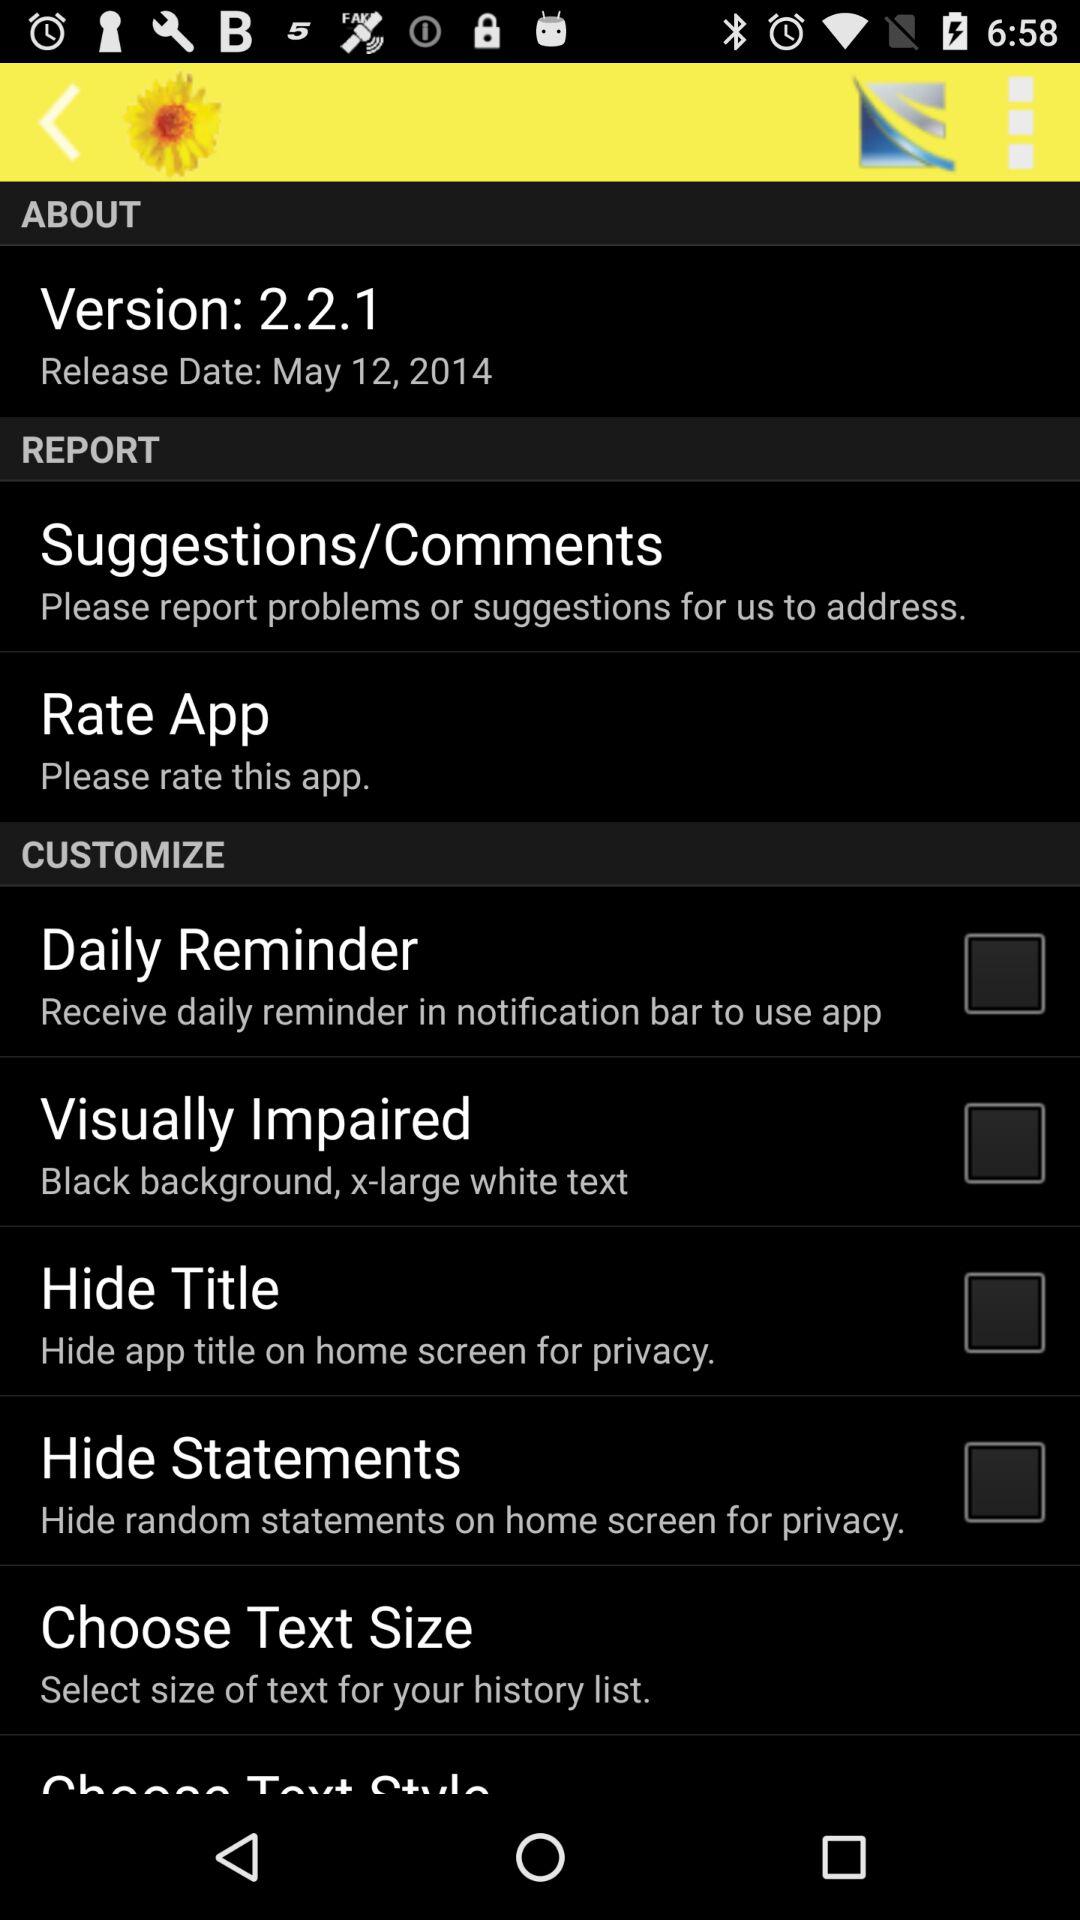 This screenshot has width=1080, height=1920. I want to click on tap the app below rate app app, so click(205, 774).